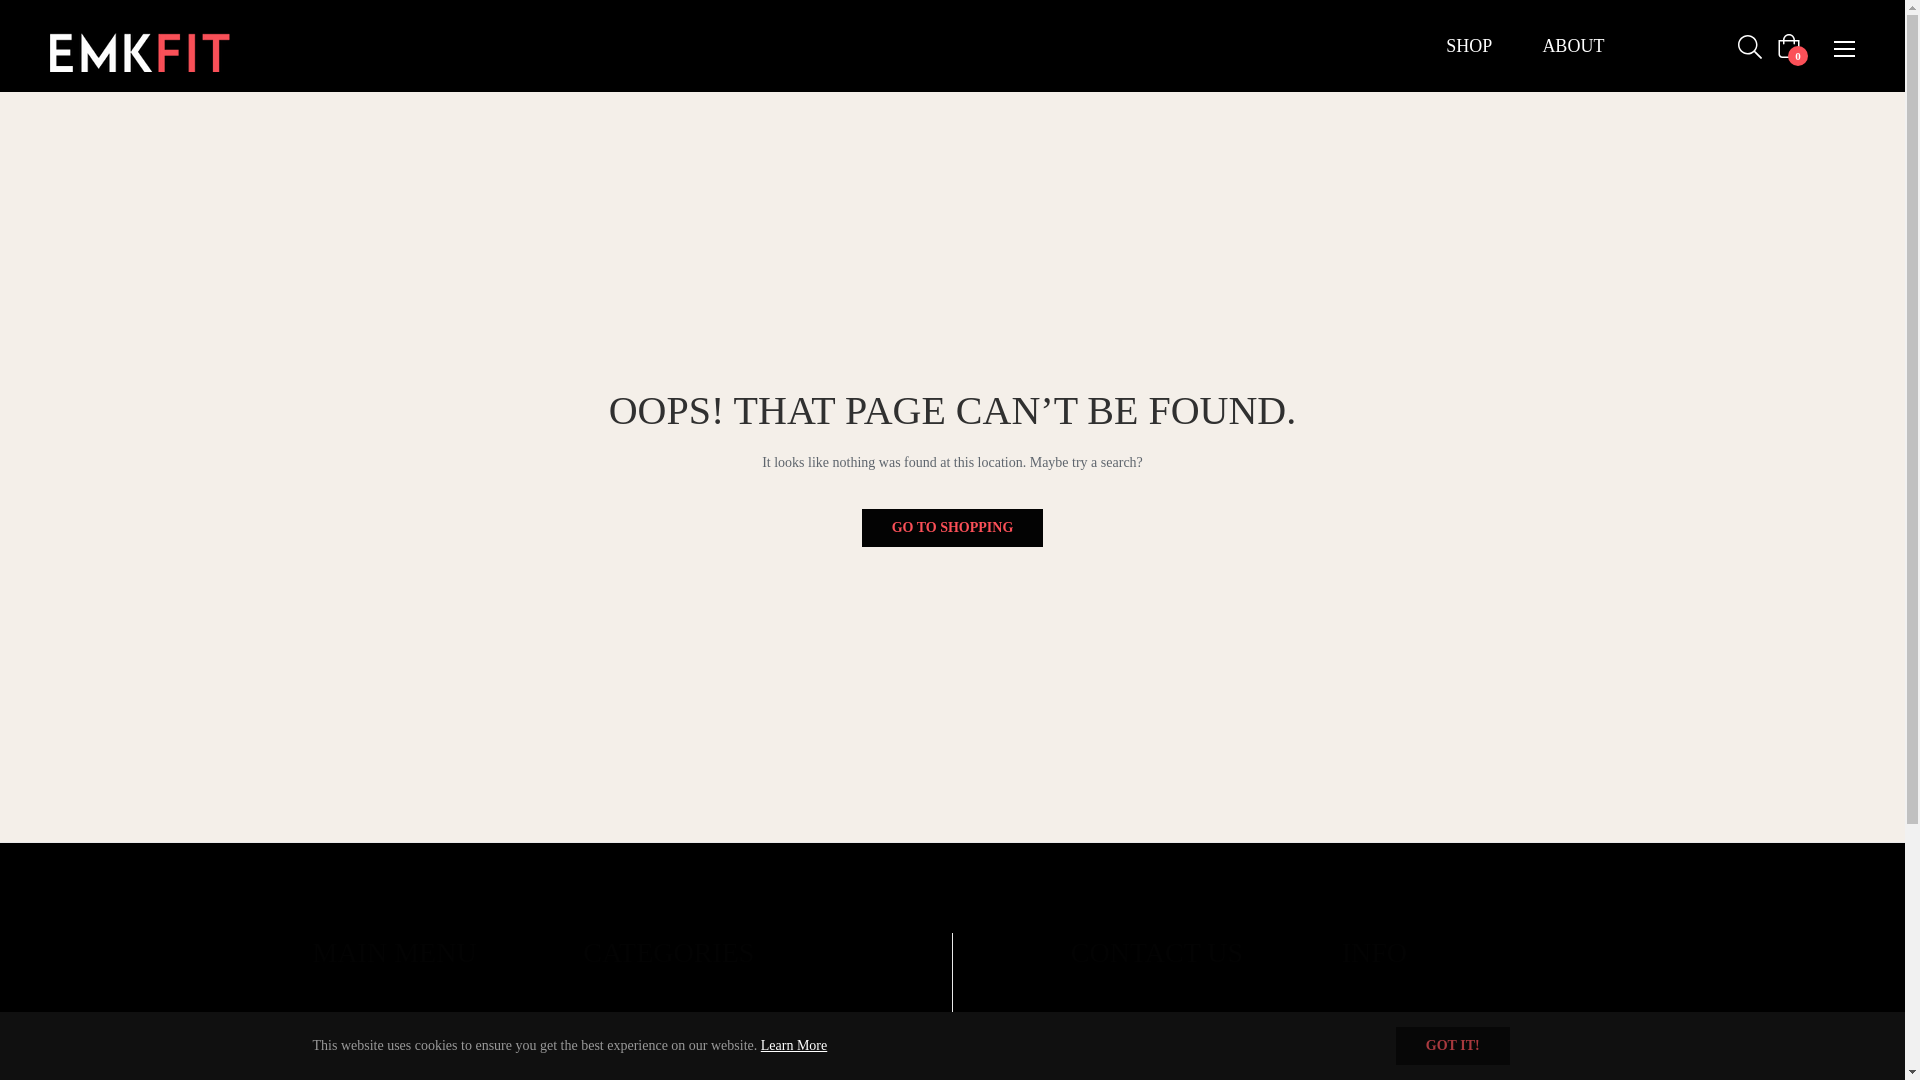 This screenshot has height=1080, width=1920. Describe the element at coordinates (1364, 1030) in the screenshot. I see `Returns` at that location.